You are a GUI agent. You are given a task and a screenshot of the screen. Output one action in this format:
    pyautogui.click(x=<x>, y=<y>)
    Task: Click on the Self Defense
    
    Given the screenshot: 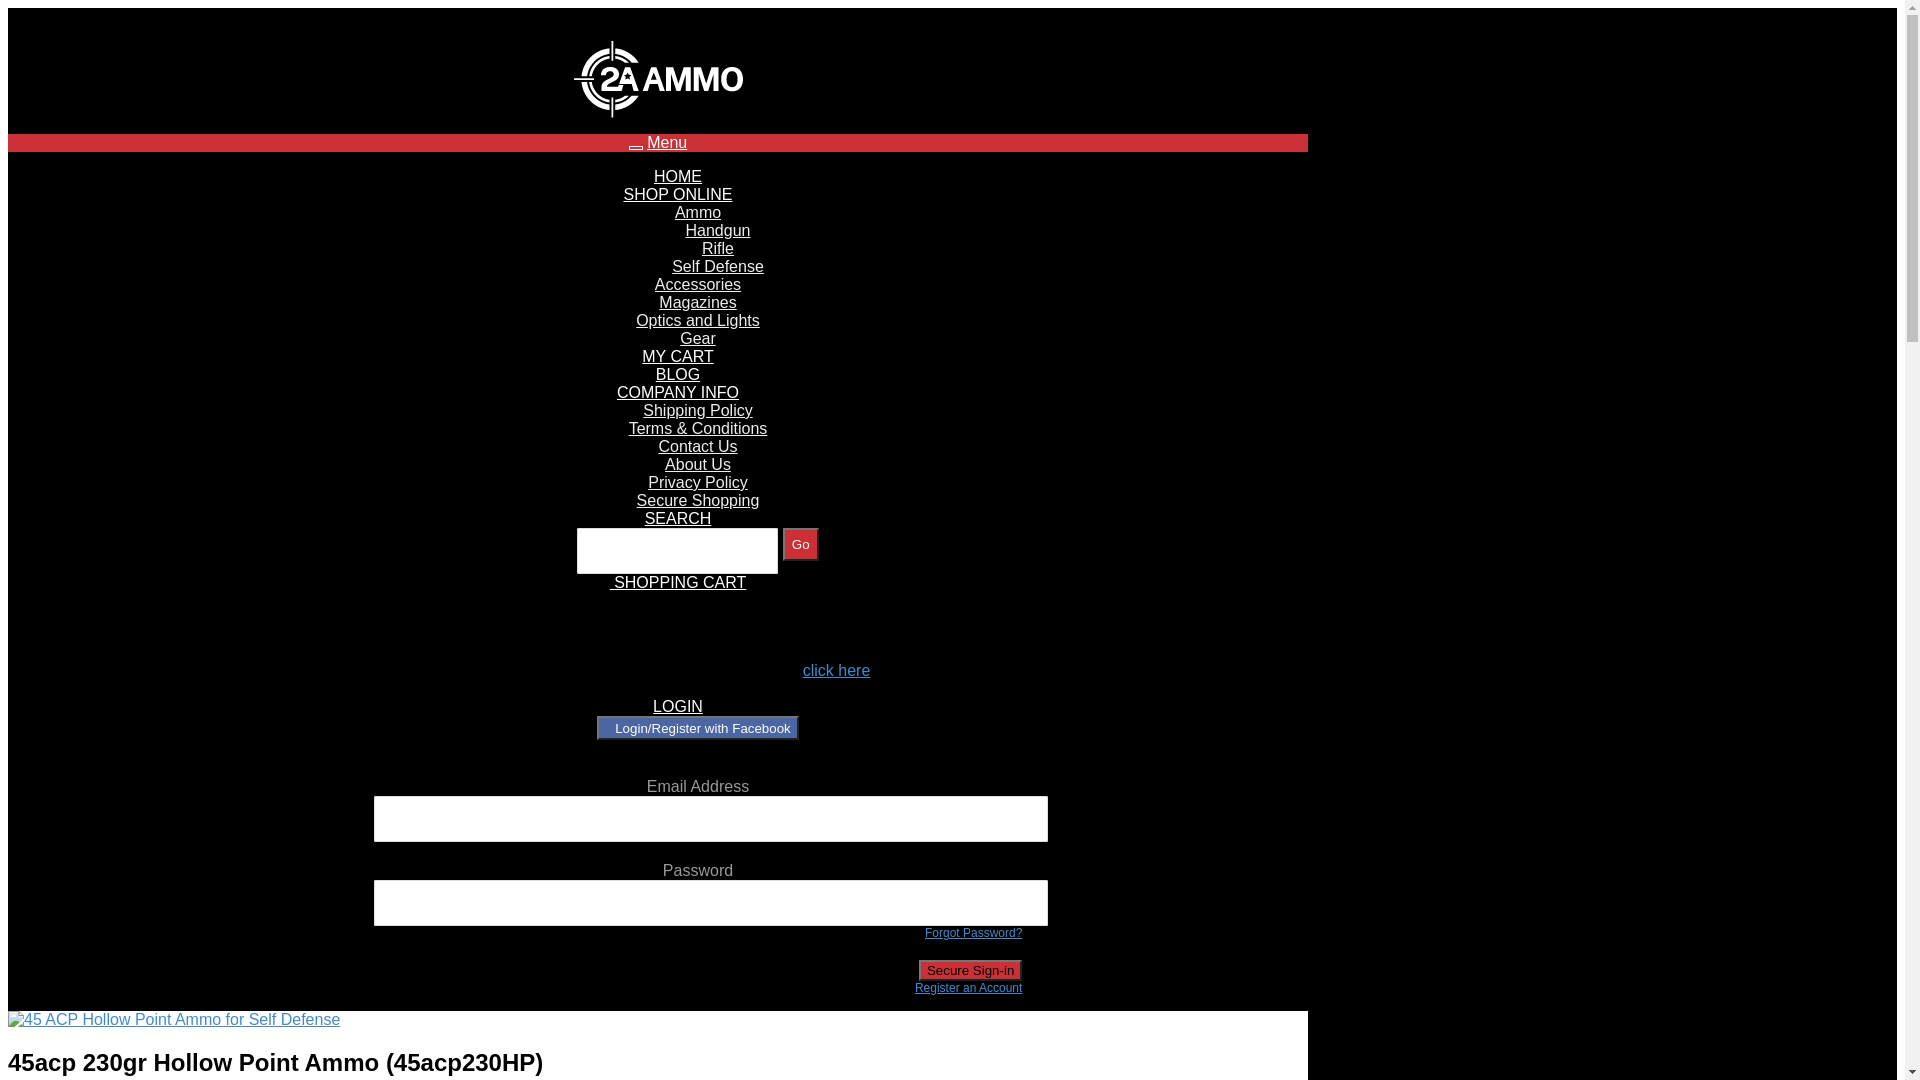 What is the action you would take?
    pyautogui.click(x=718, y=266)
    